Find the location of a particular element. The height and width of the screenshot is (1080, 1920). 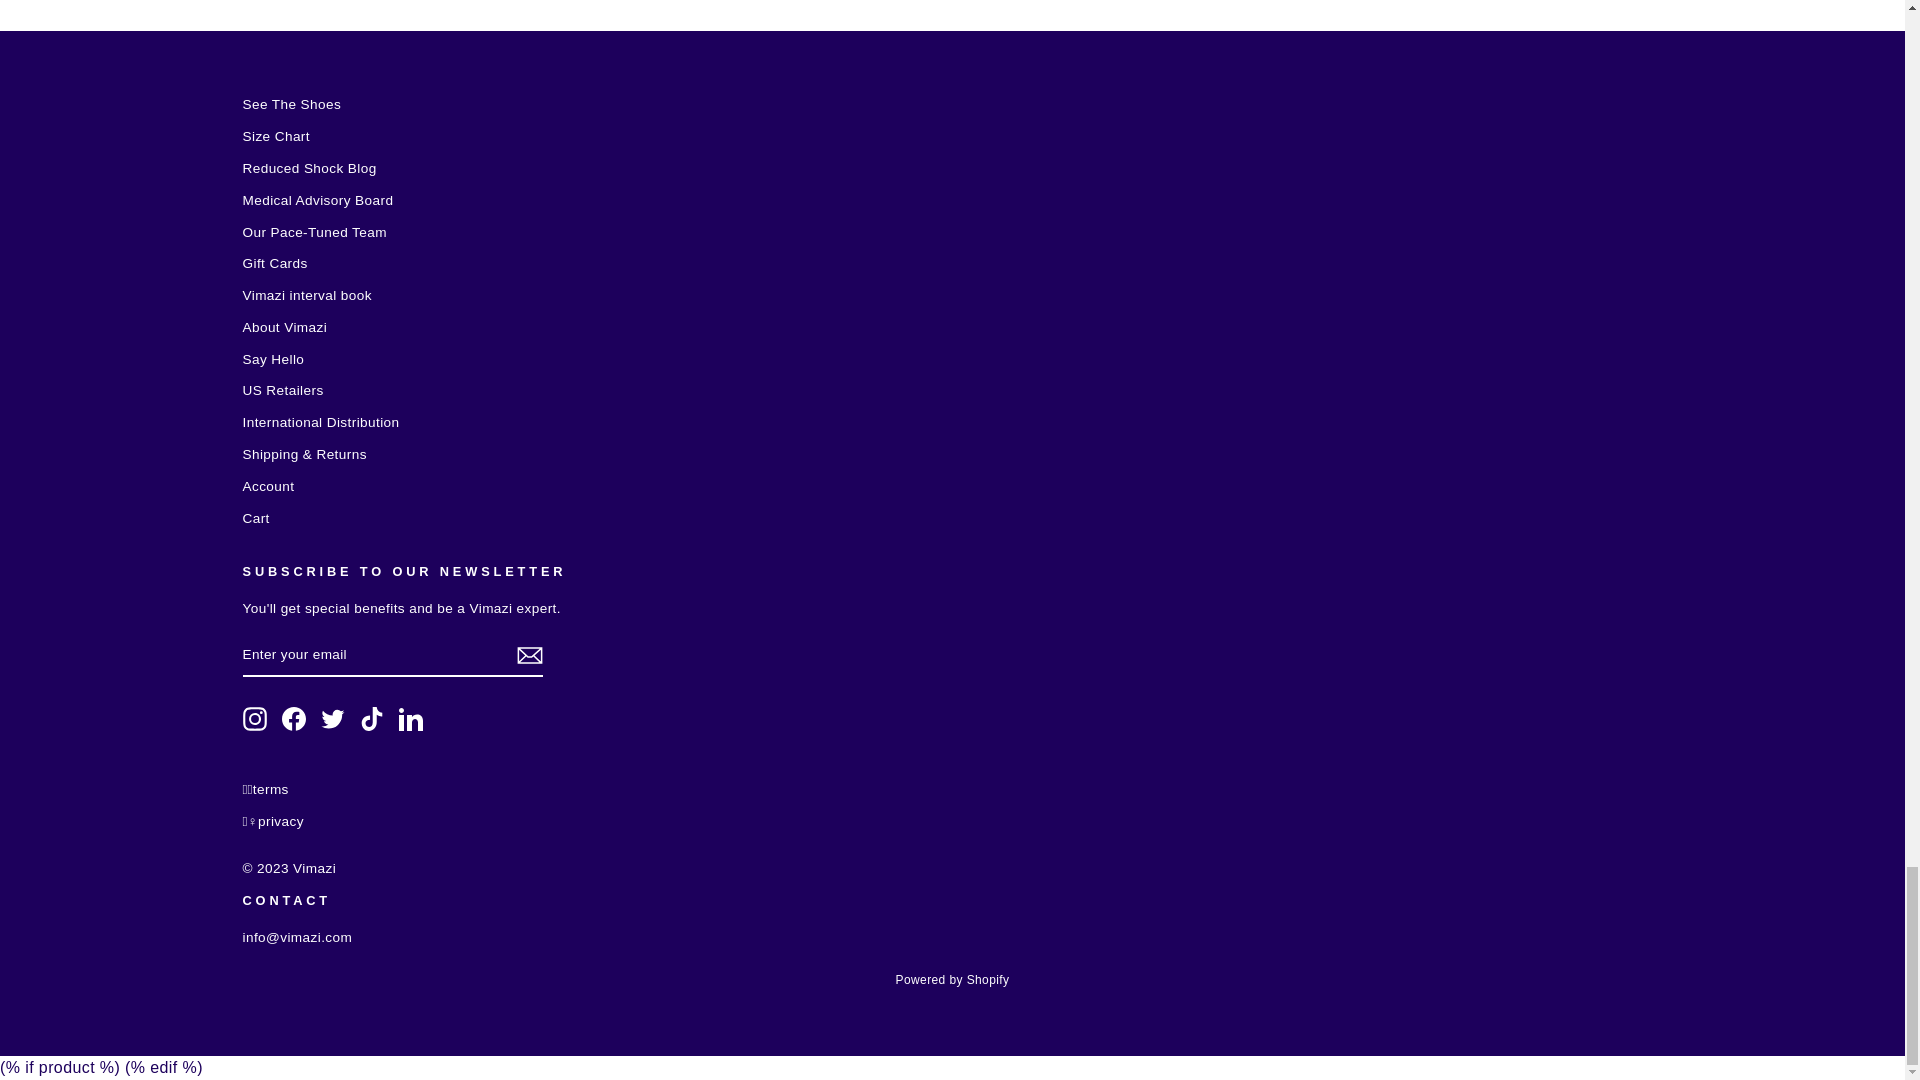

icon-email is located at coordinates (528, 656).